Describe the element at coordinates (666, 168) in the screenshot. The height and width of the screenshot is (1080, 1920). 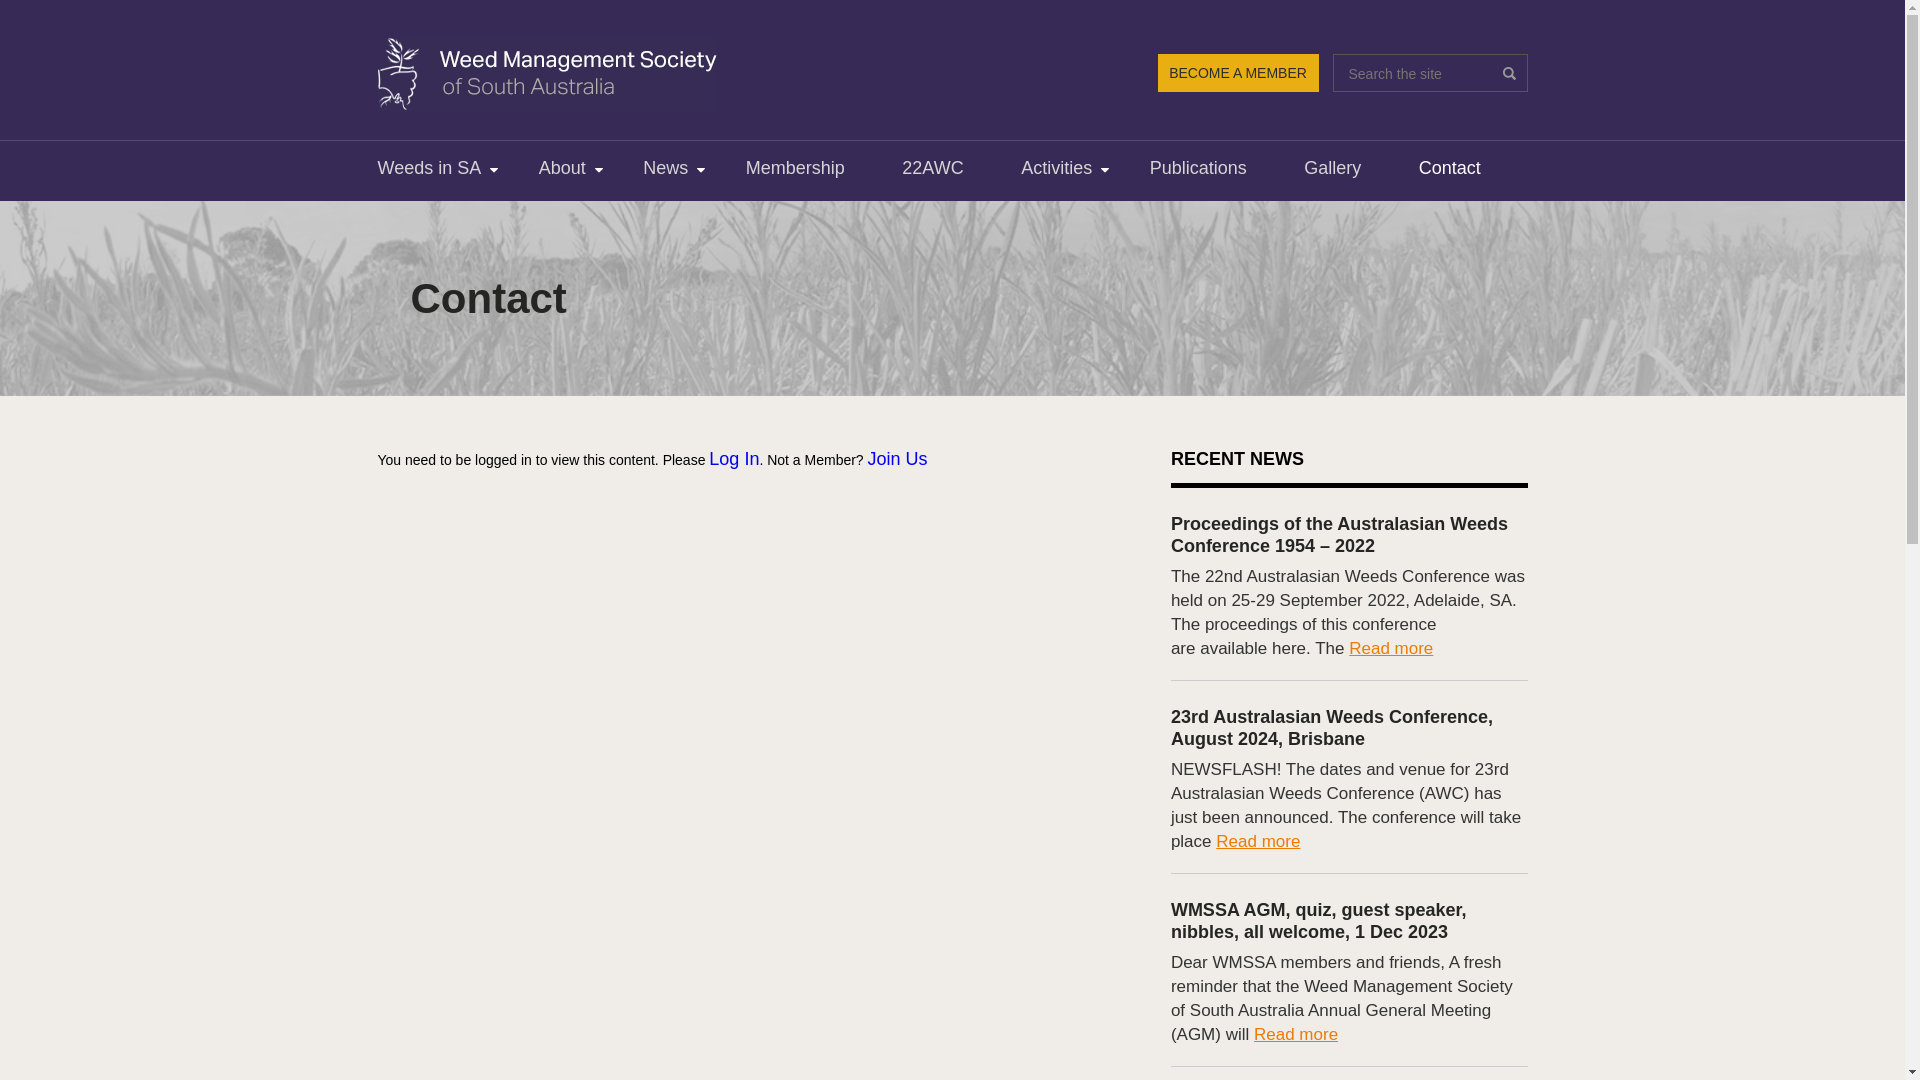
I see `News` at that location.